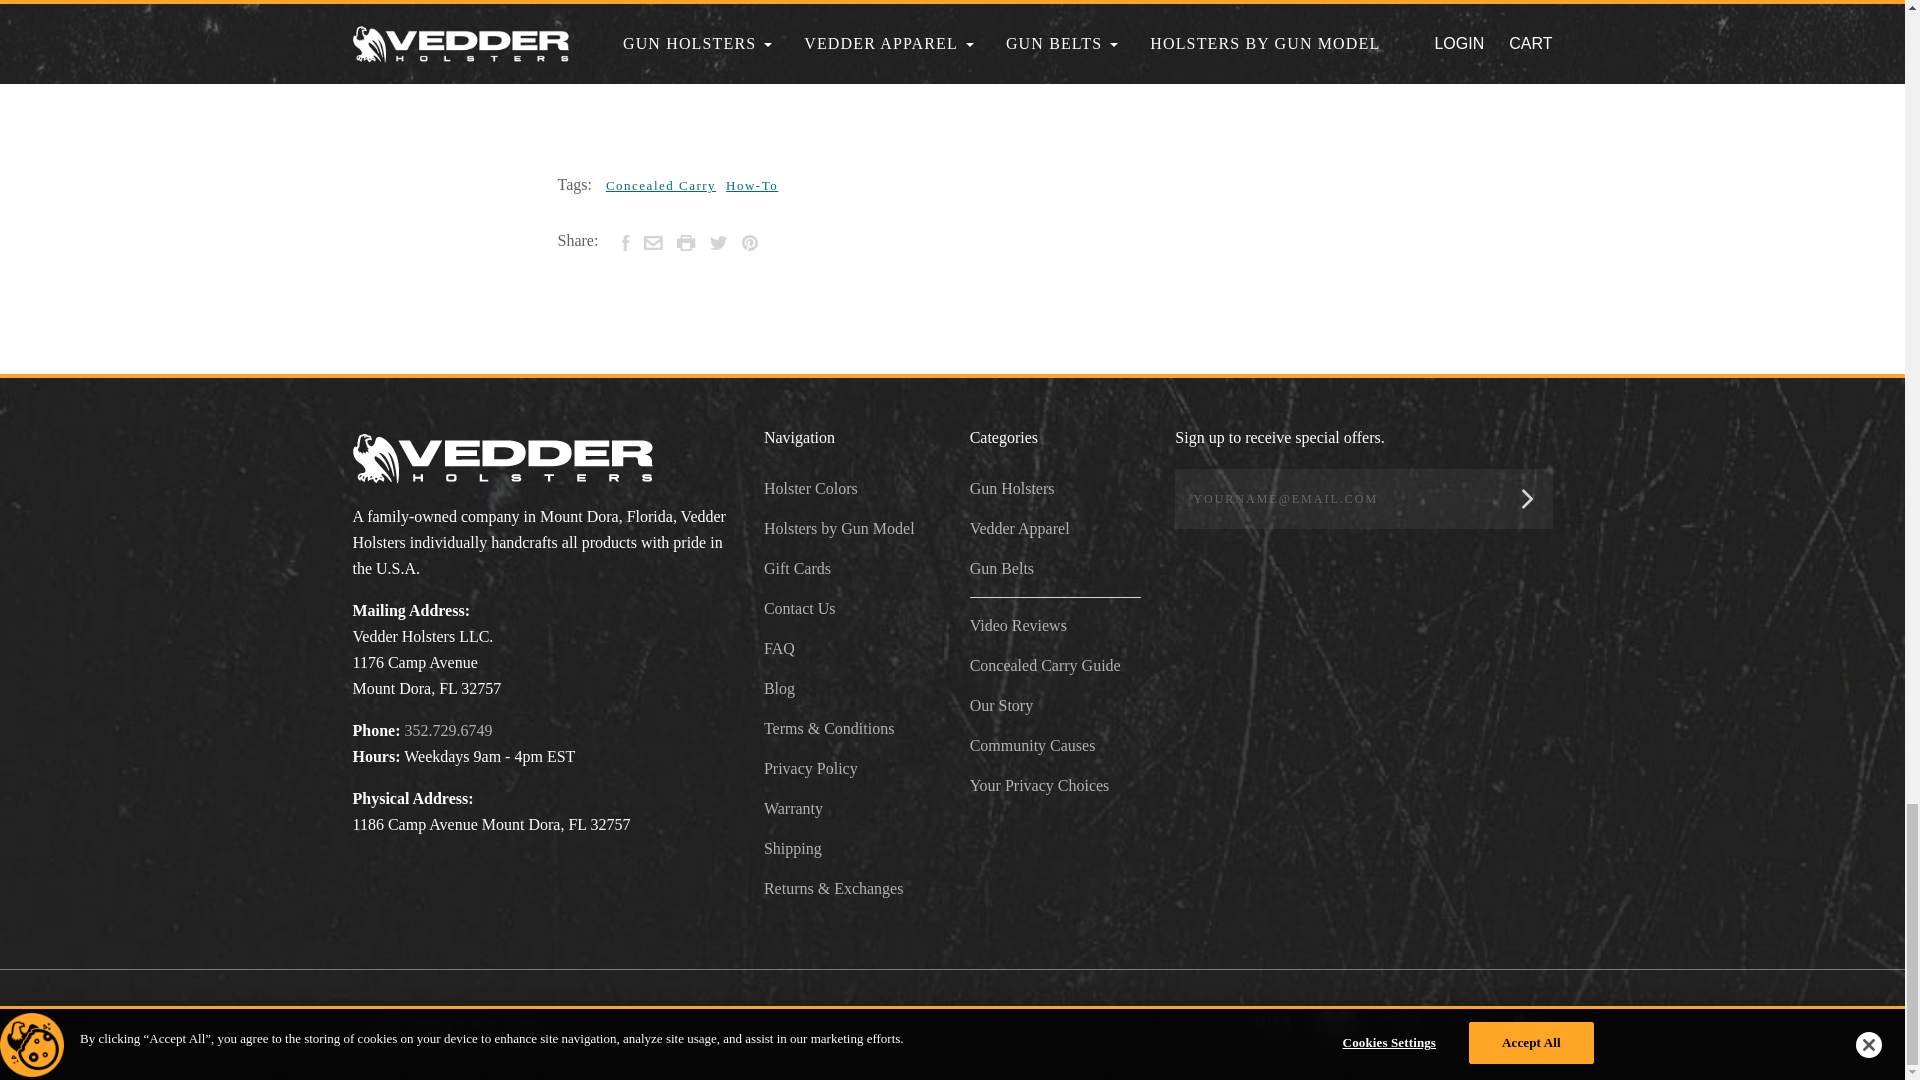 The image size is (1920, 1080). What do you see at coordinates (718, 242) in the screenshot?
I see `twitter` at bounding box center [718, 242].